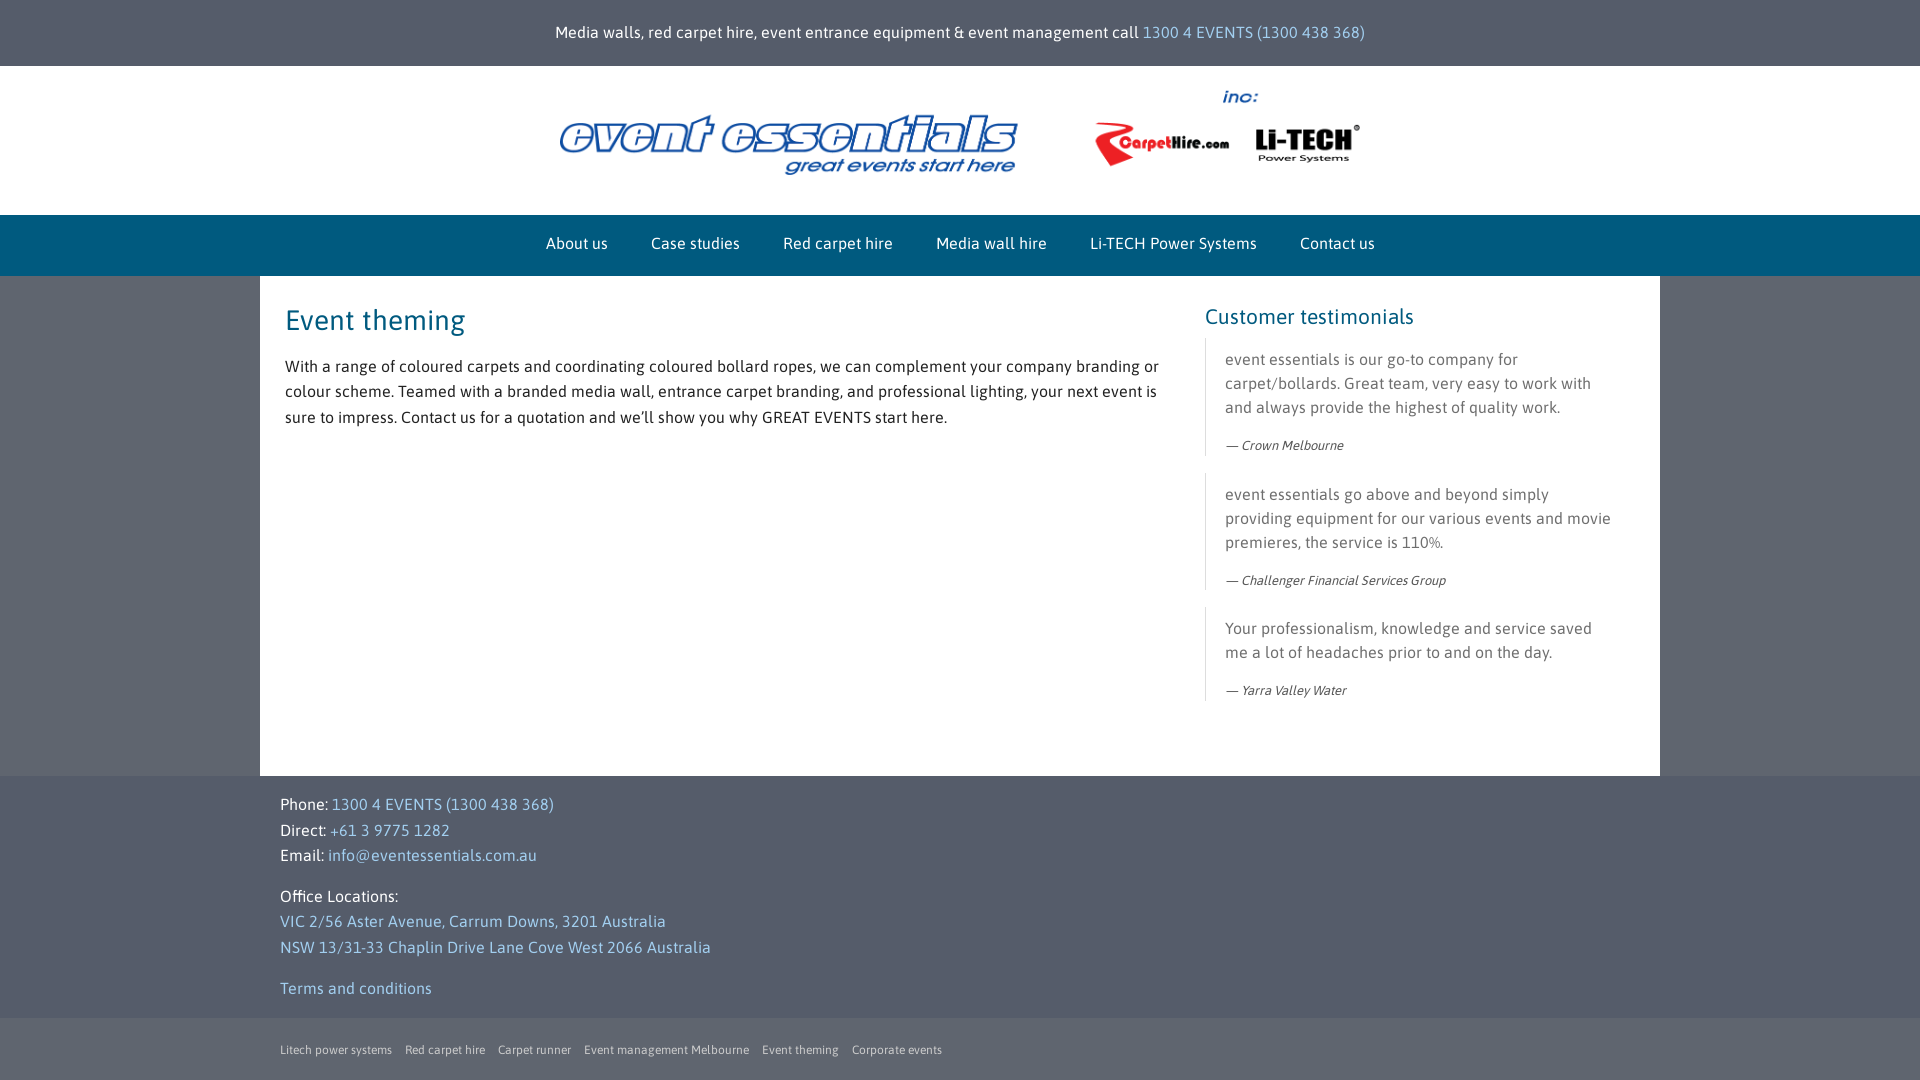 This screenshot has width=1920, height=1080. I want to click on 1300 4 EVENTS (1300 438 368), so click(443, 804).